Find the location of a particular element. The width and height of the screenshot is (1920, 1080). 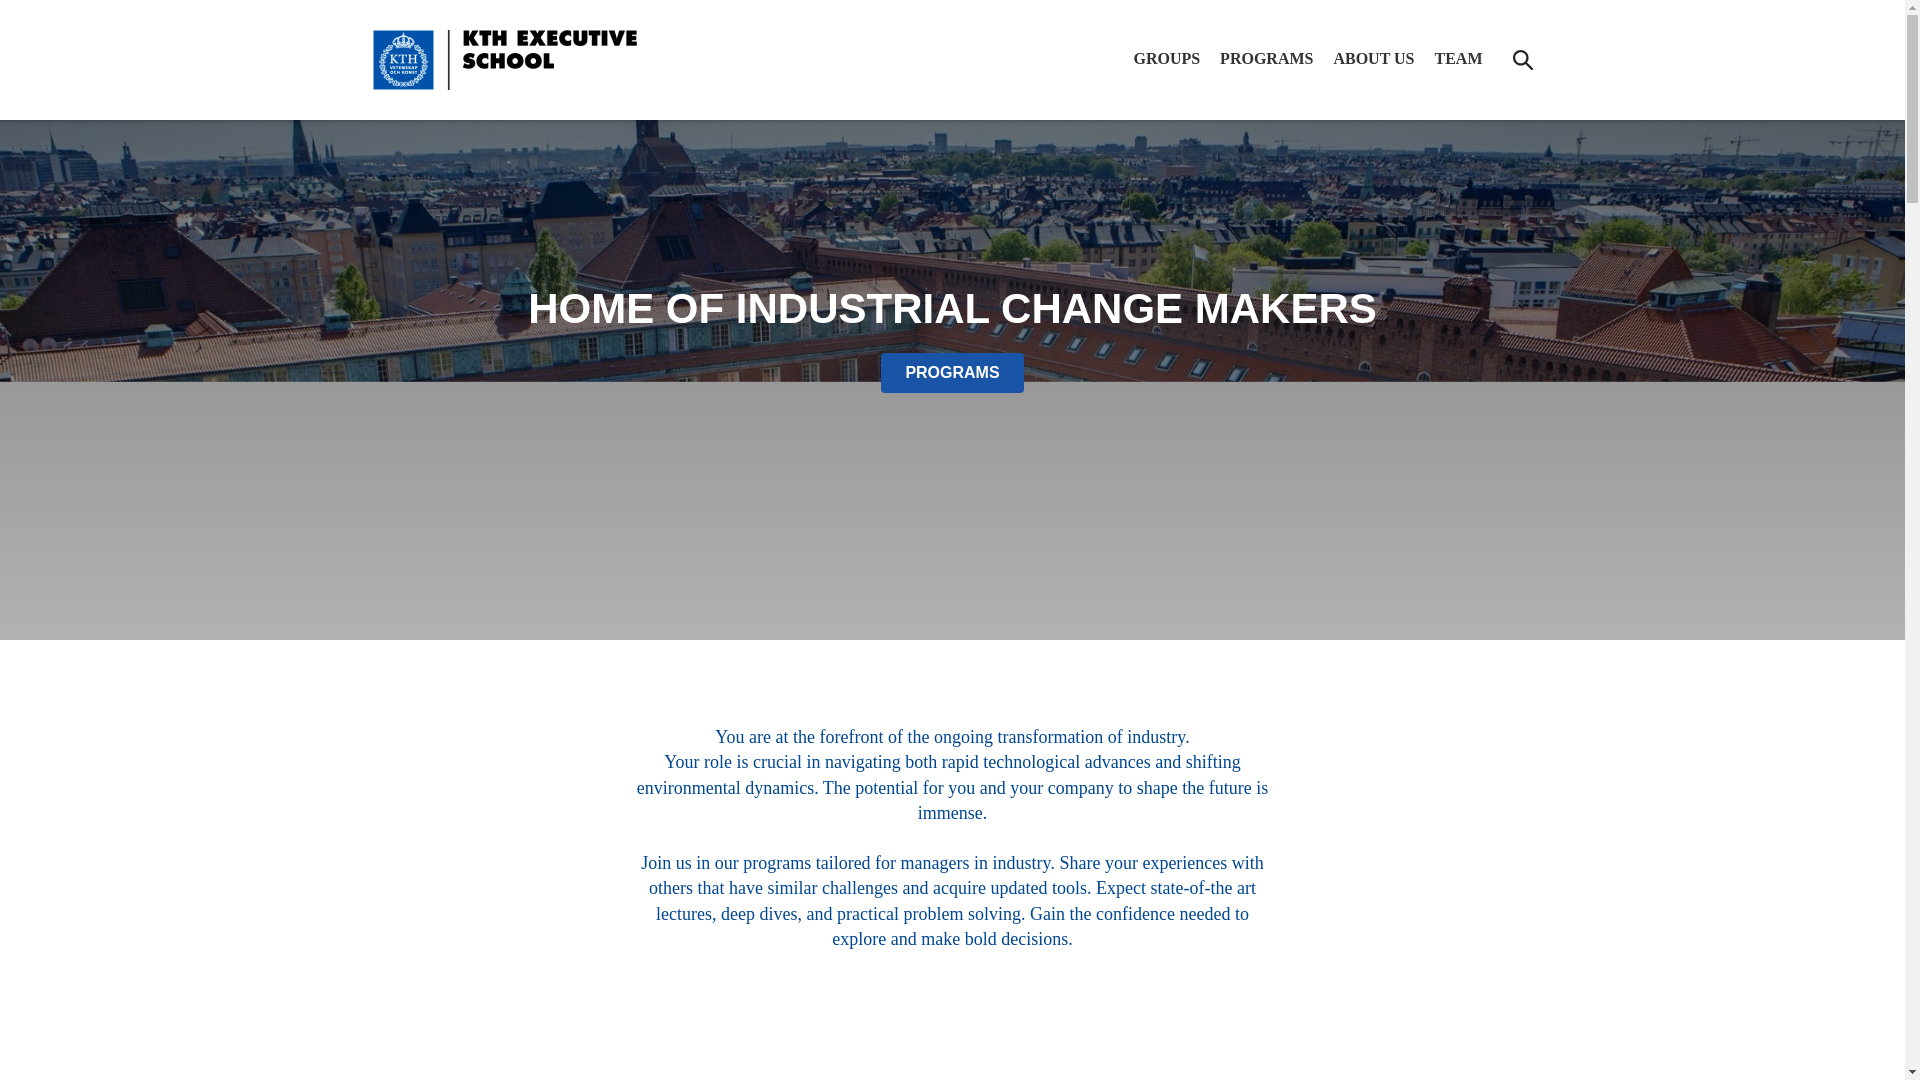

PROGRAMS is located at coordinates (952, 373).